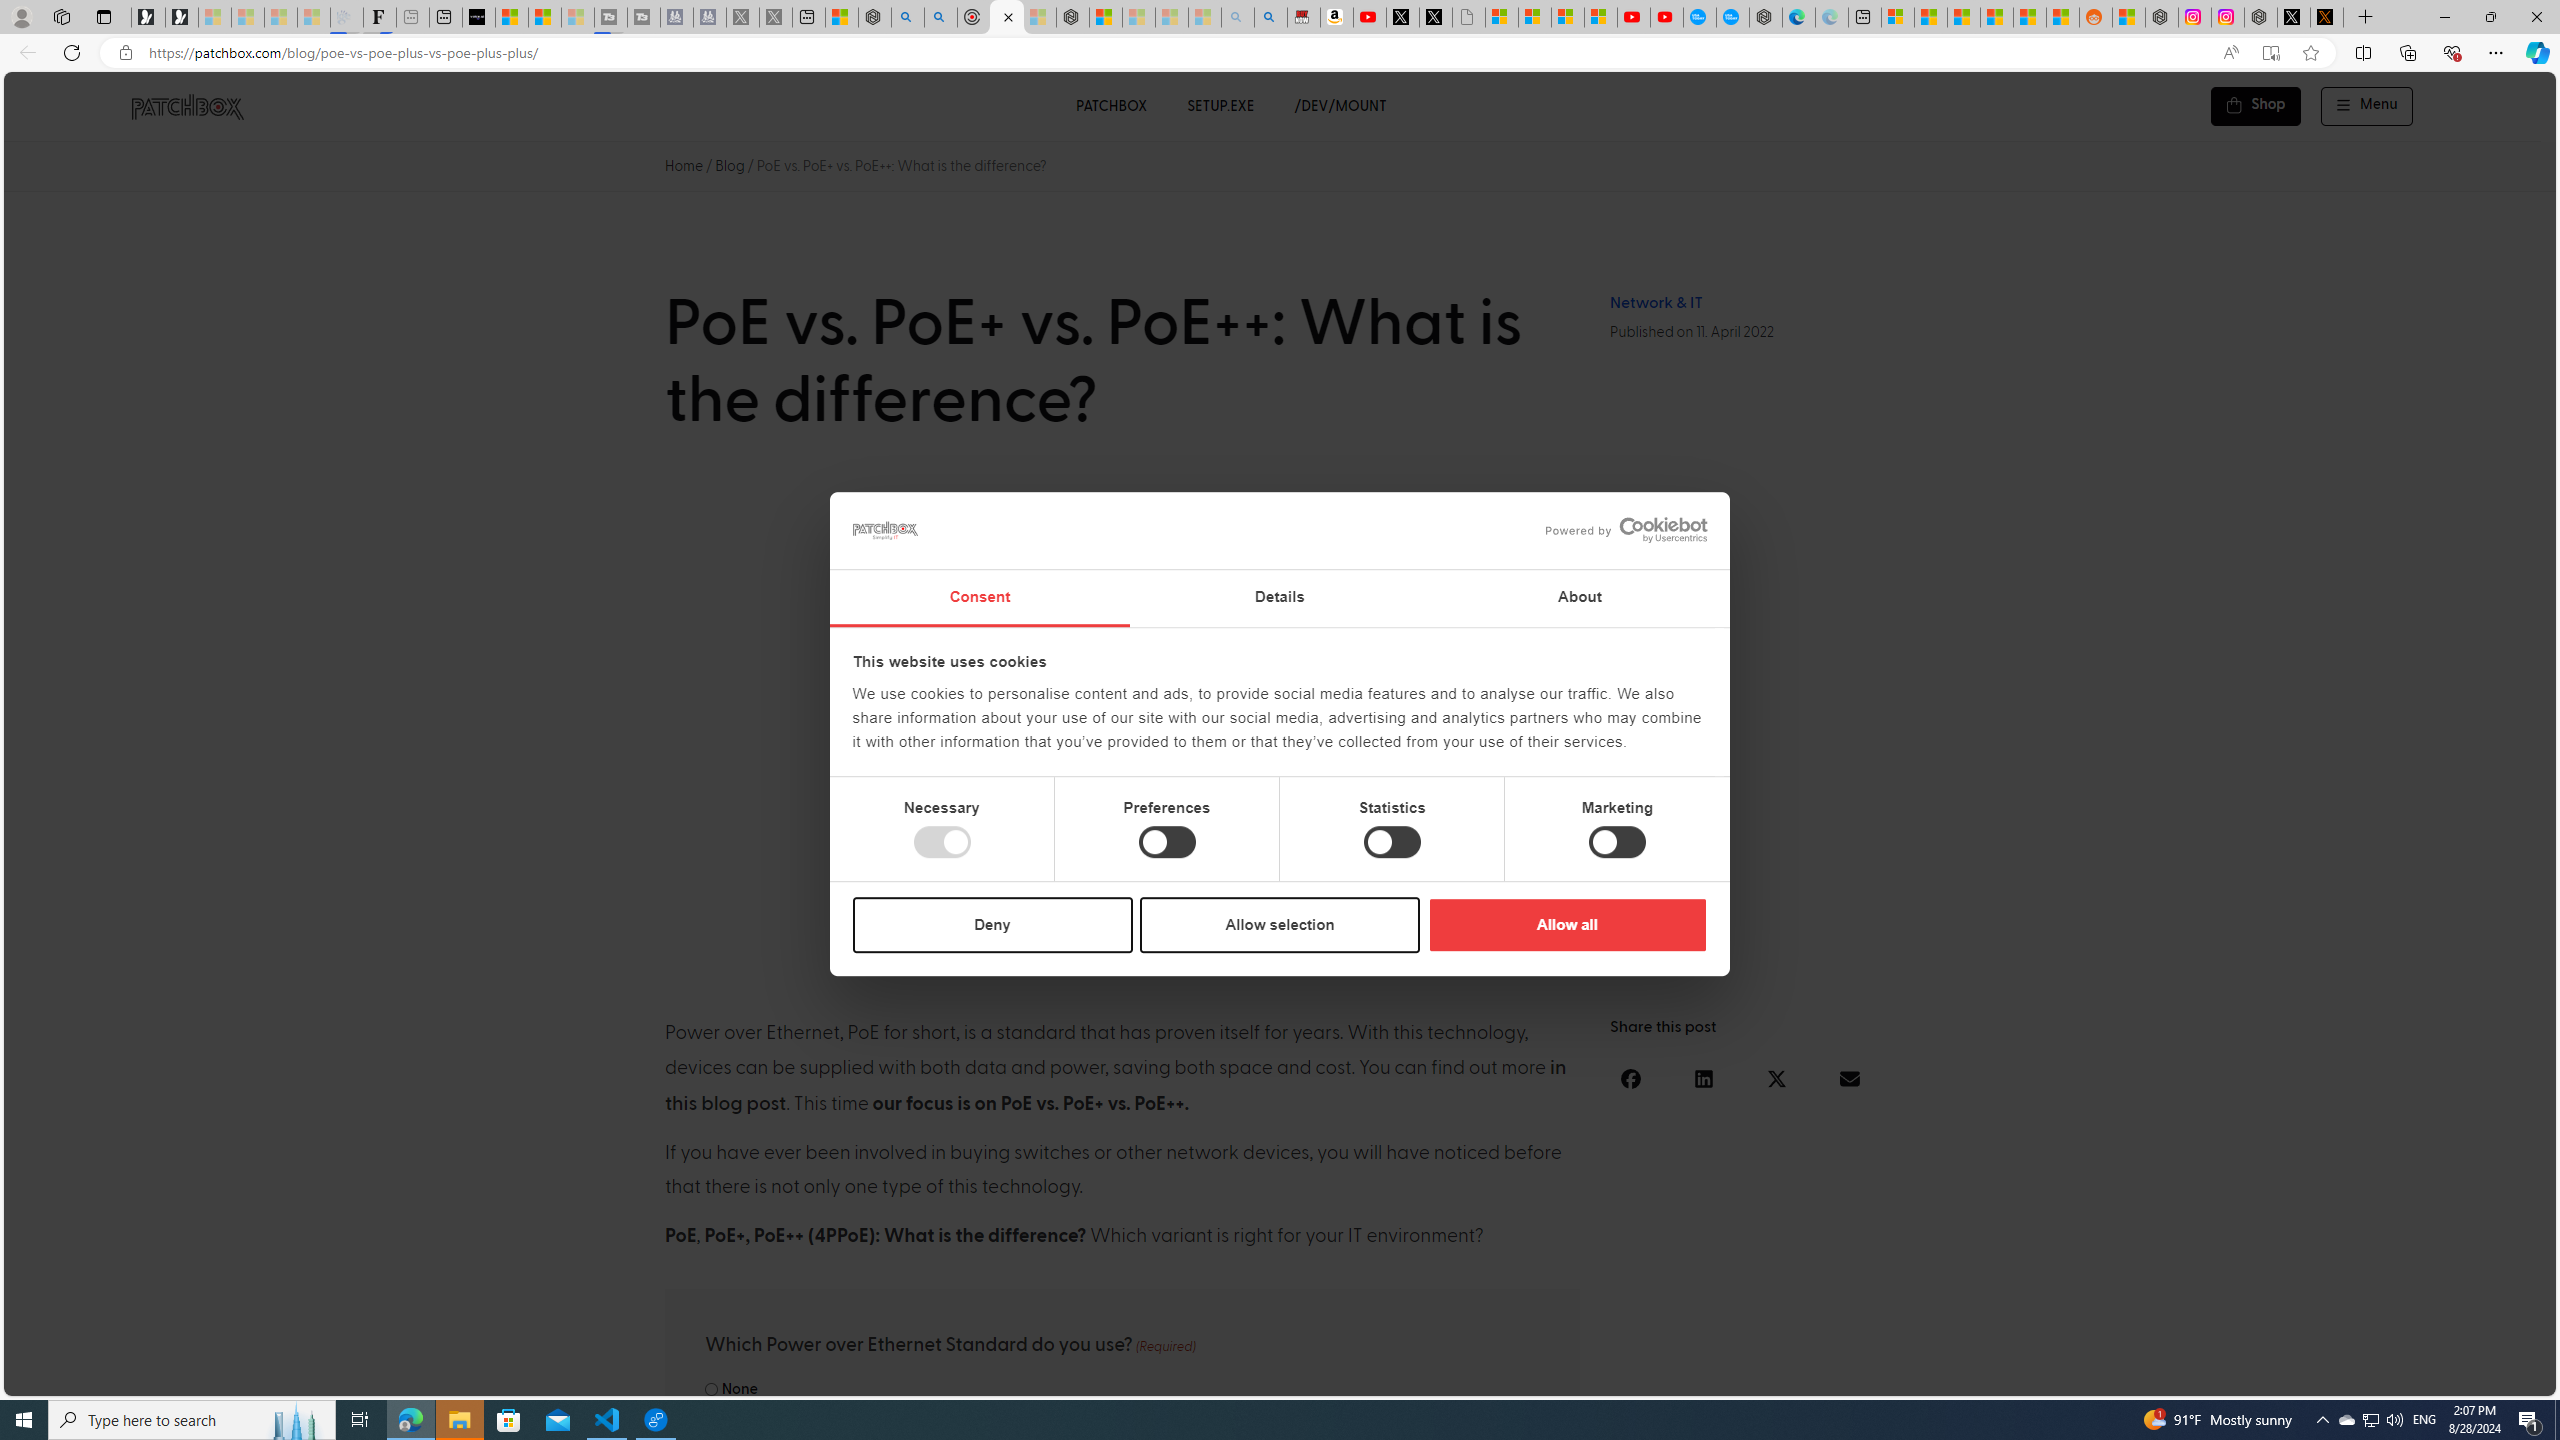  Describe the element at coordinates (2465, 1377) in the screenshot. I see `Language switcher : Portuguese` at that location.